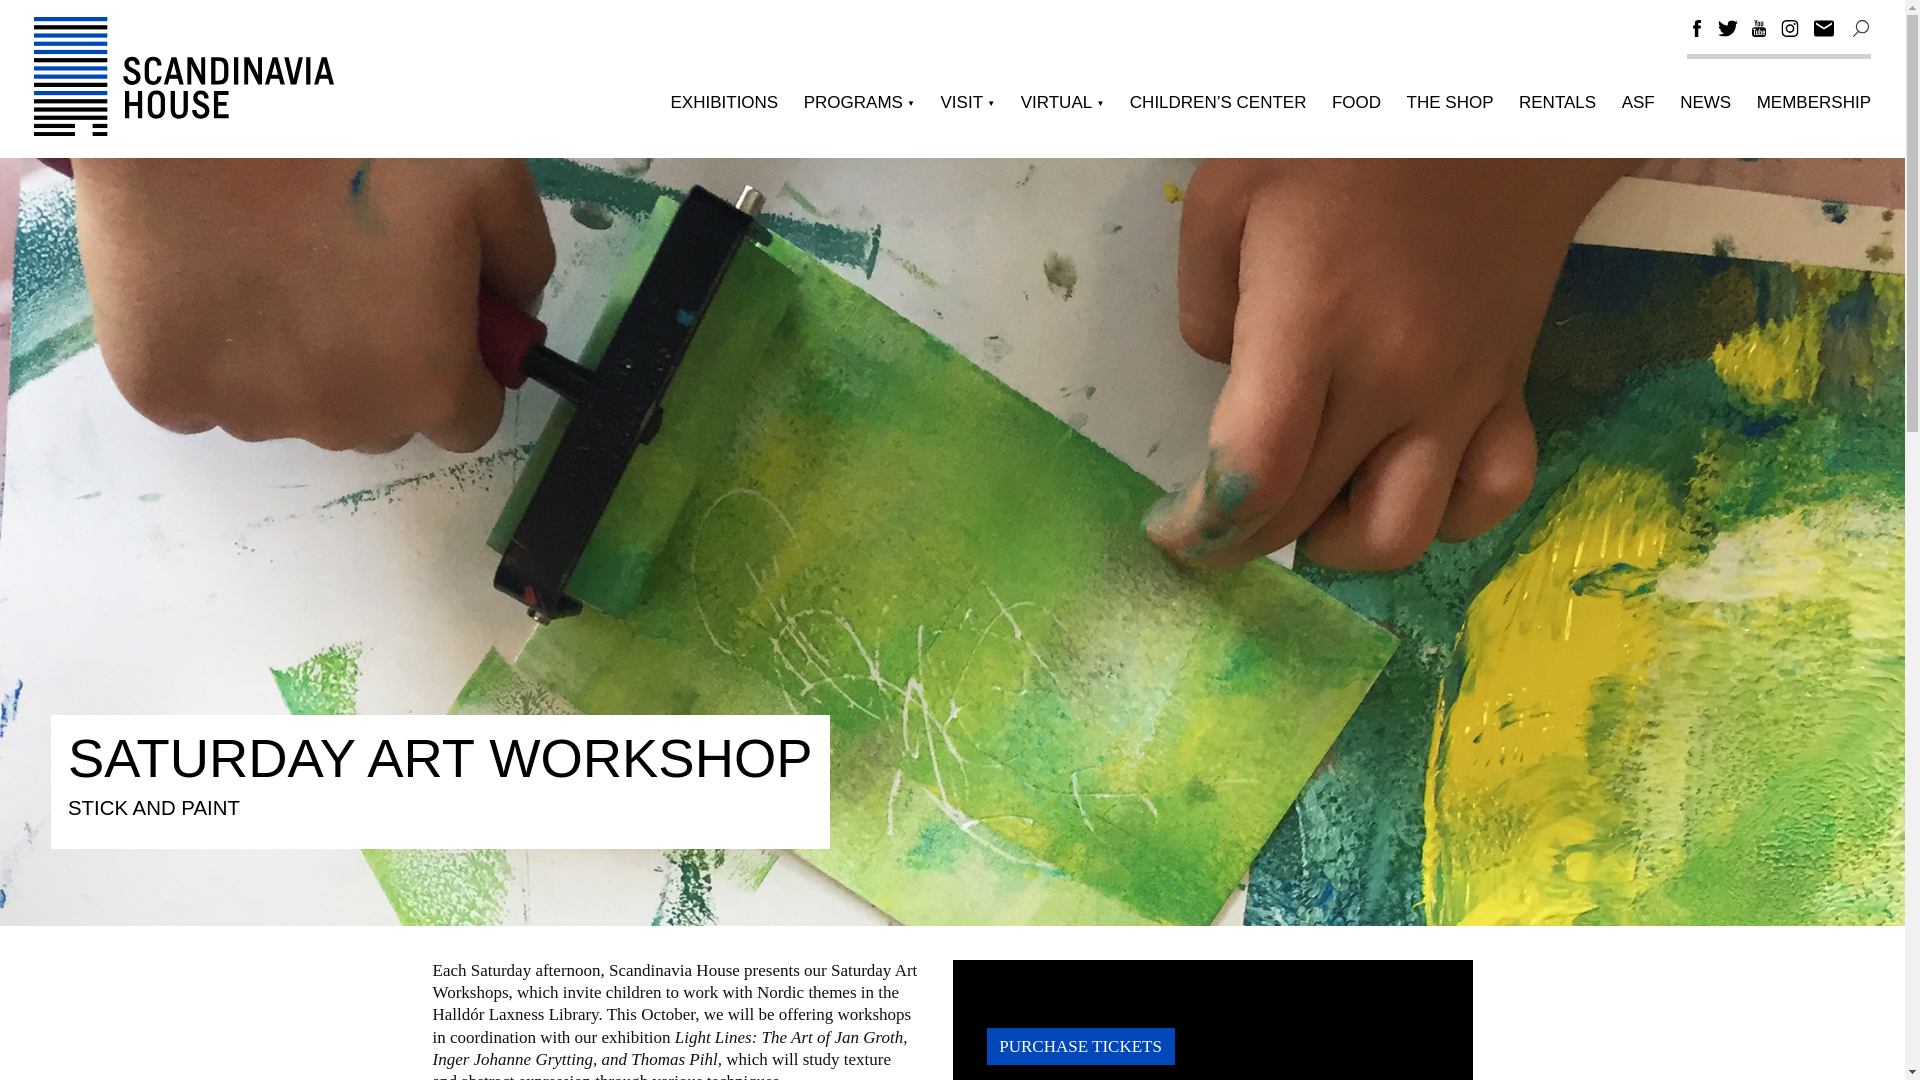  Describe the element at coordinates (1696, 31) in the screenshot. I see `See Scandinavia House on Facebook` at that location.